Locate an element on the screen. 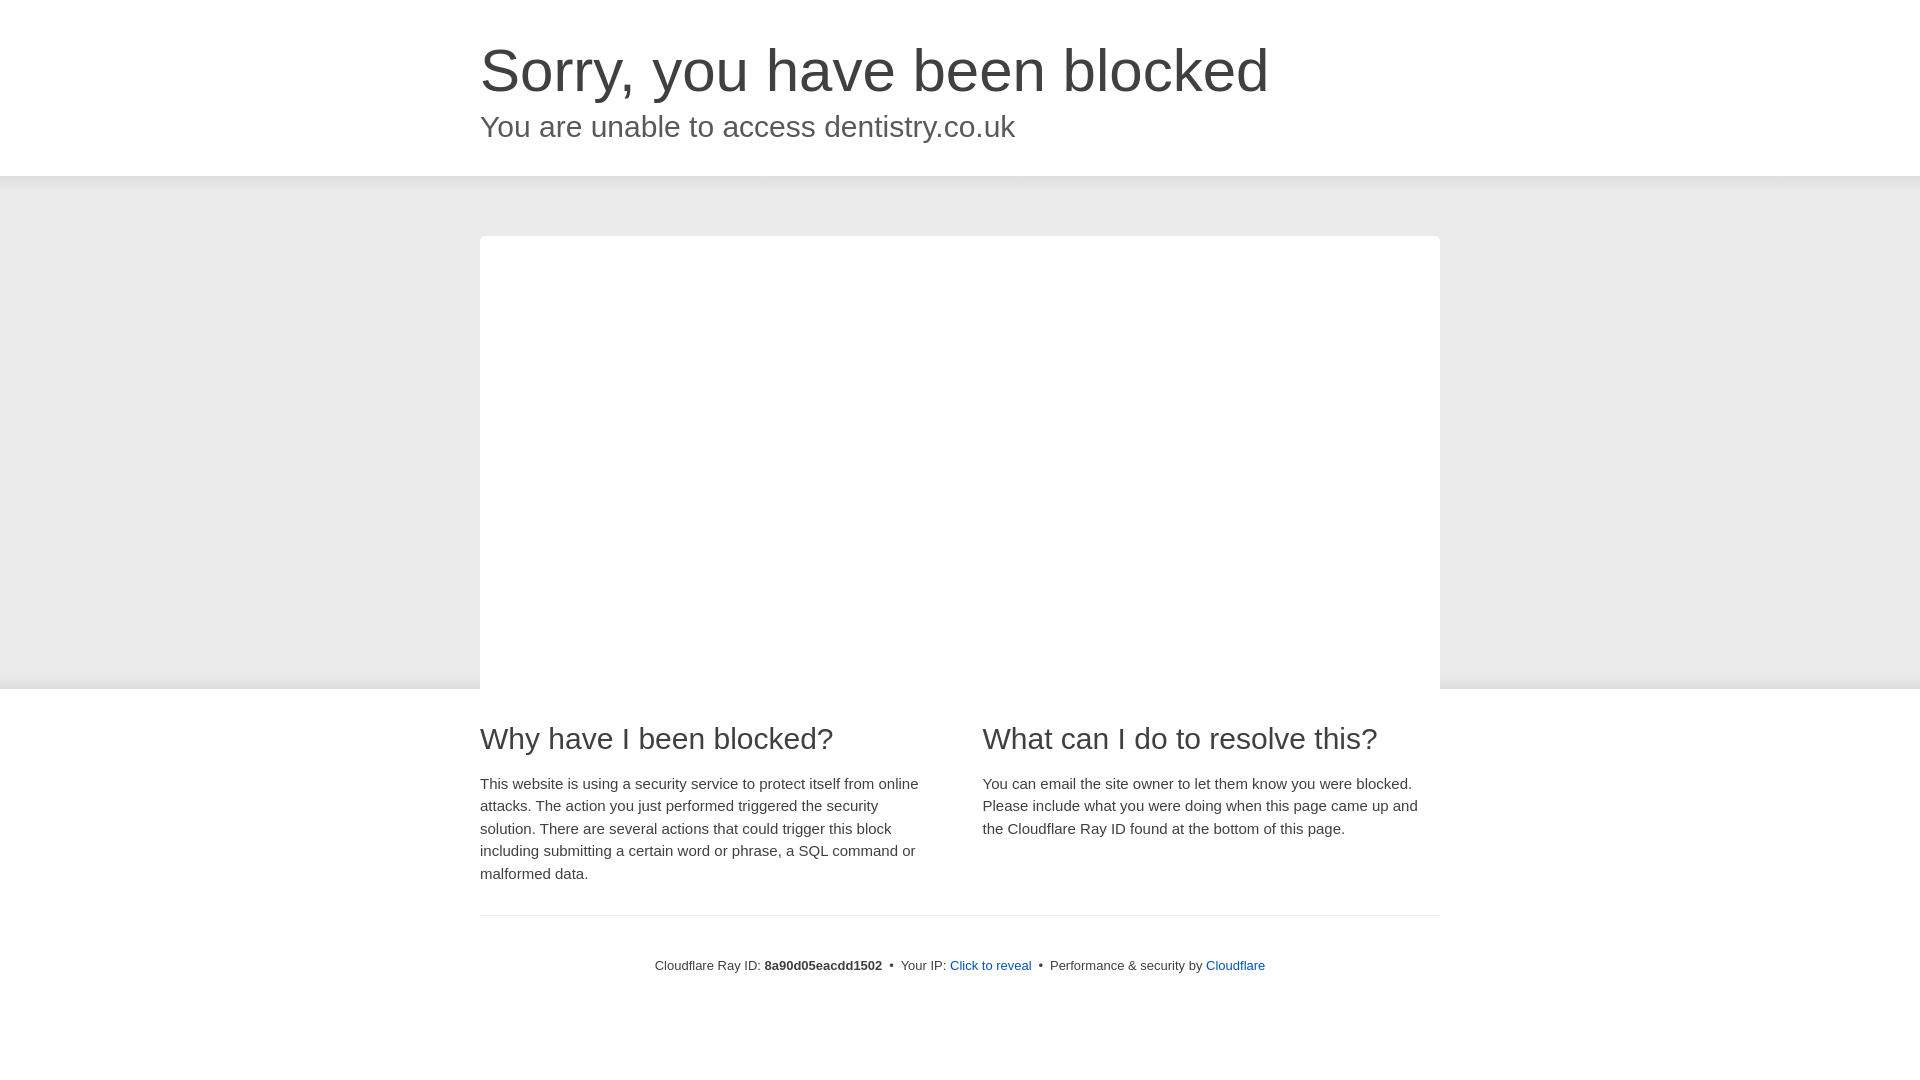 This screenshot has width=1920, height=1080. Cloudflare is located at coordinates (1235, 965).